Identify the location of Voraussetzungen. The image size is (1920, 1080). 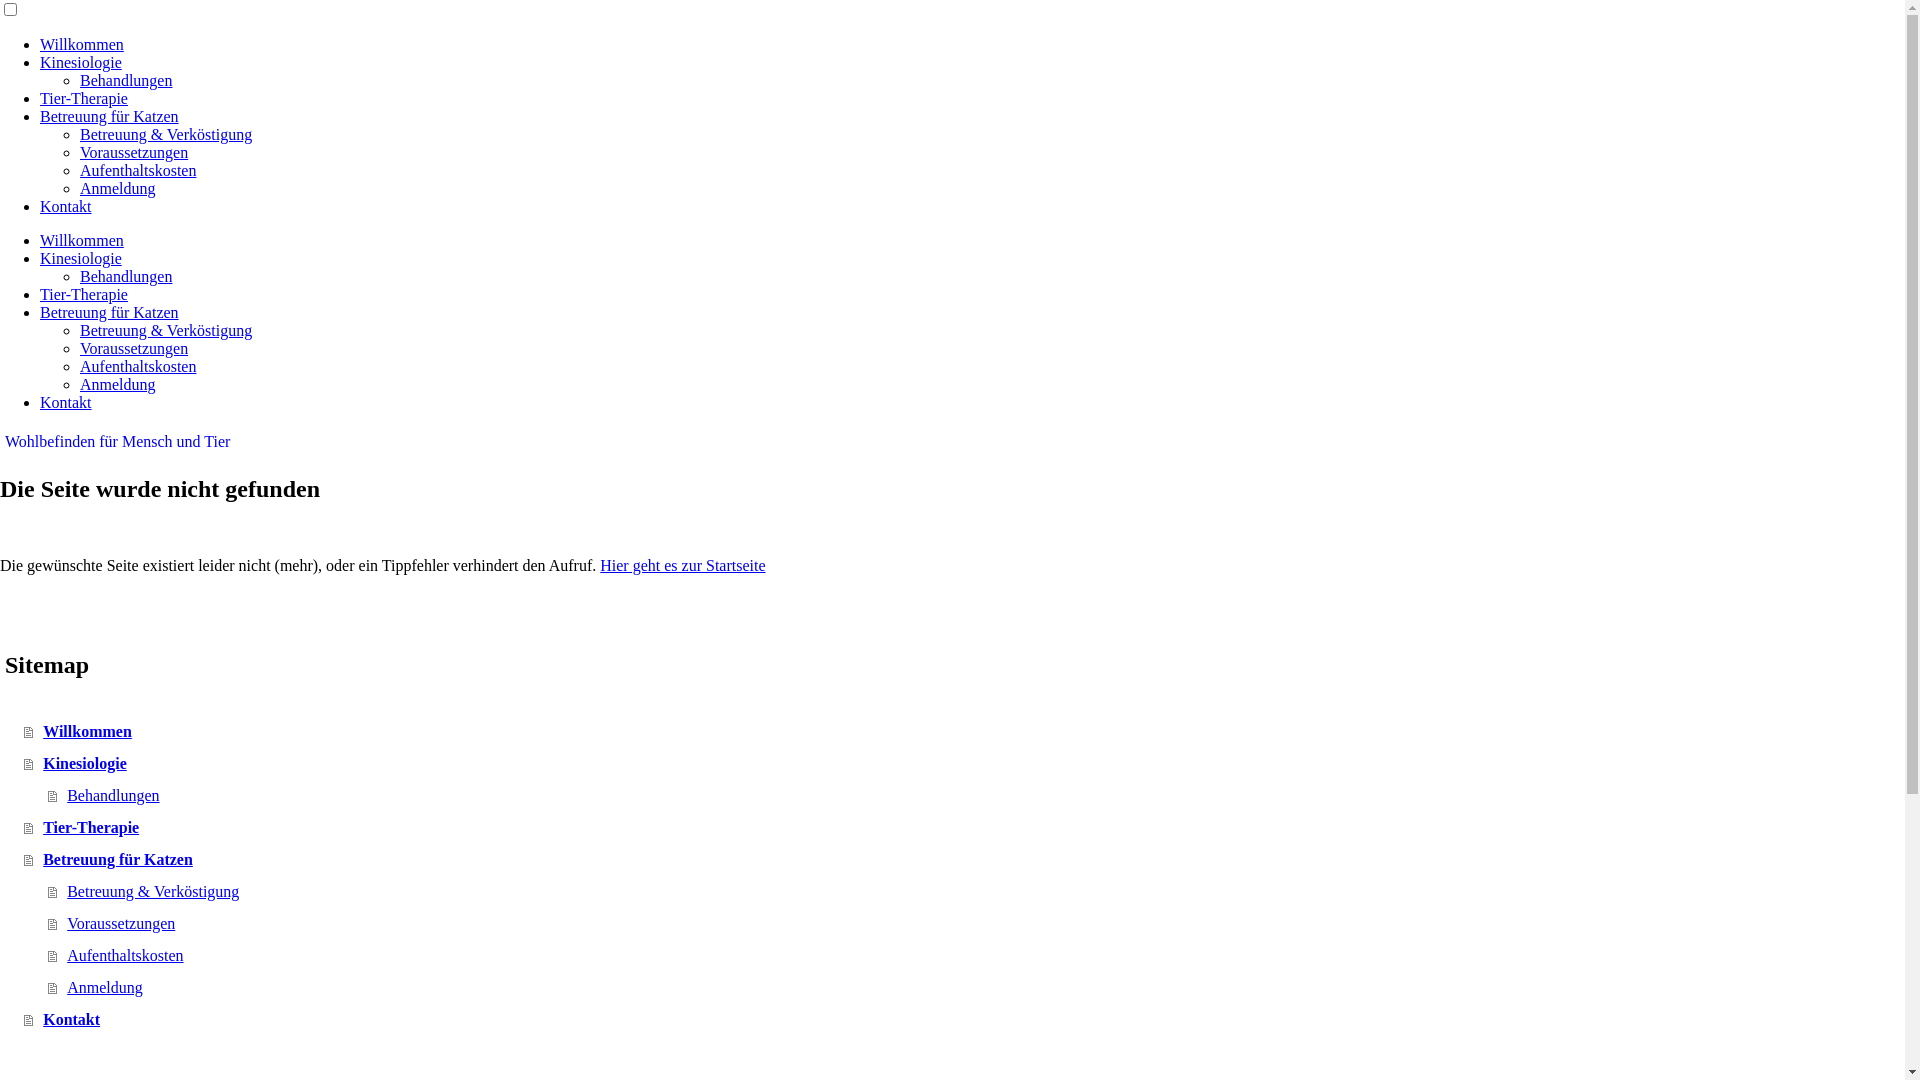
(976, 924).